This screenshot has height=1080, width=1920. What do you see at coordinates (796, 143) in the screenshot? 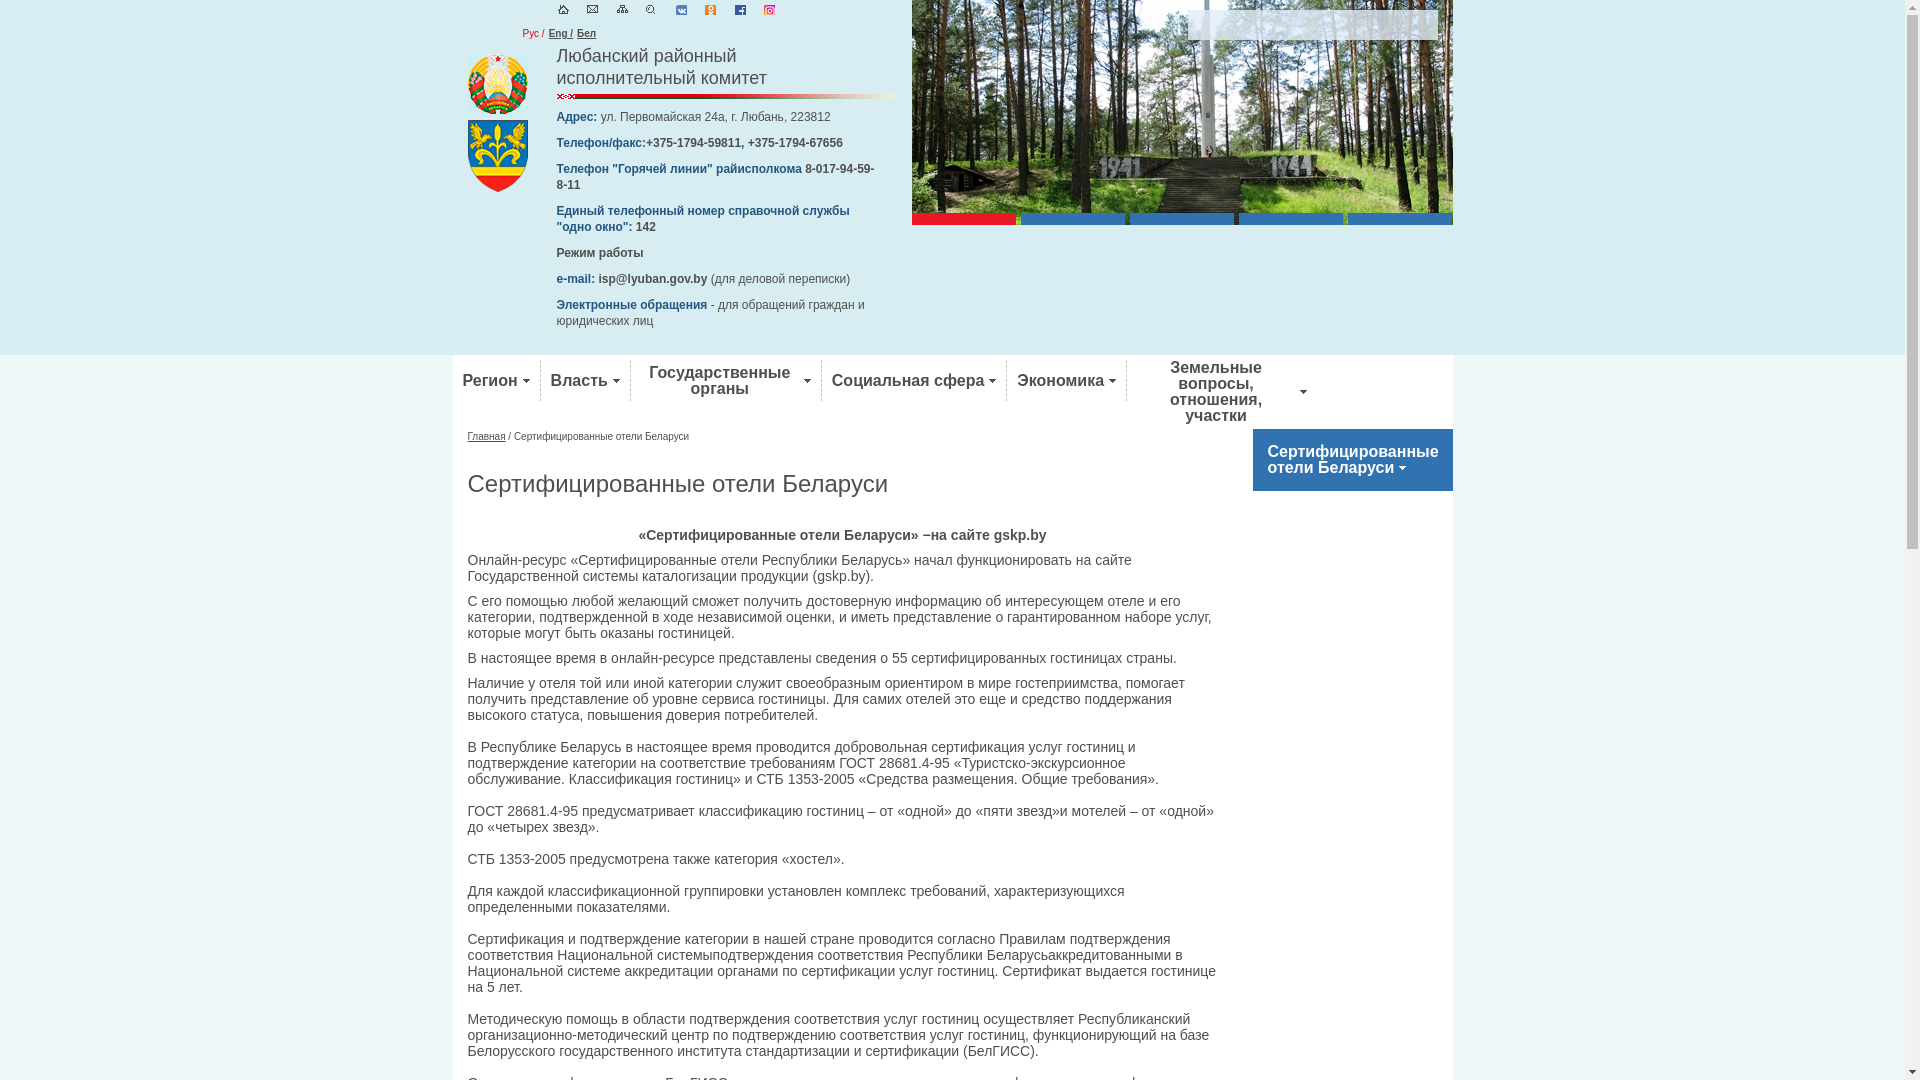
I see `+375-1794-67656` at bounding box center [796, 143].